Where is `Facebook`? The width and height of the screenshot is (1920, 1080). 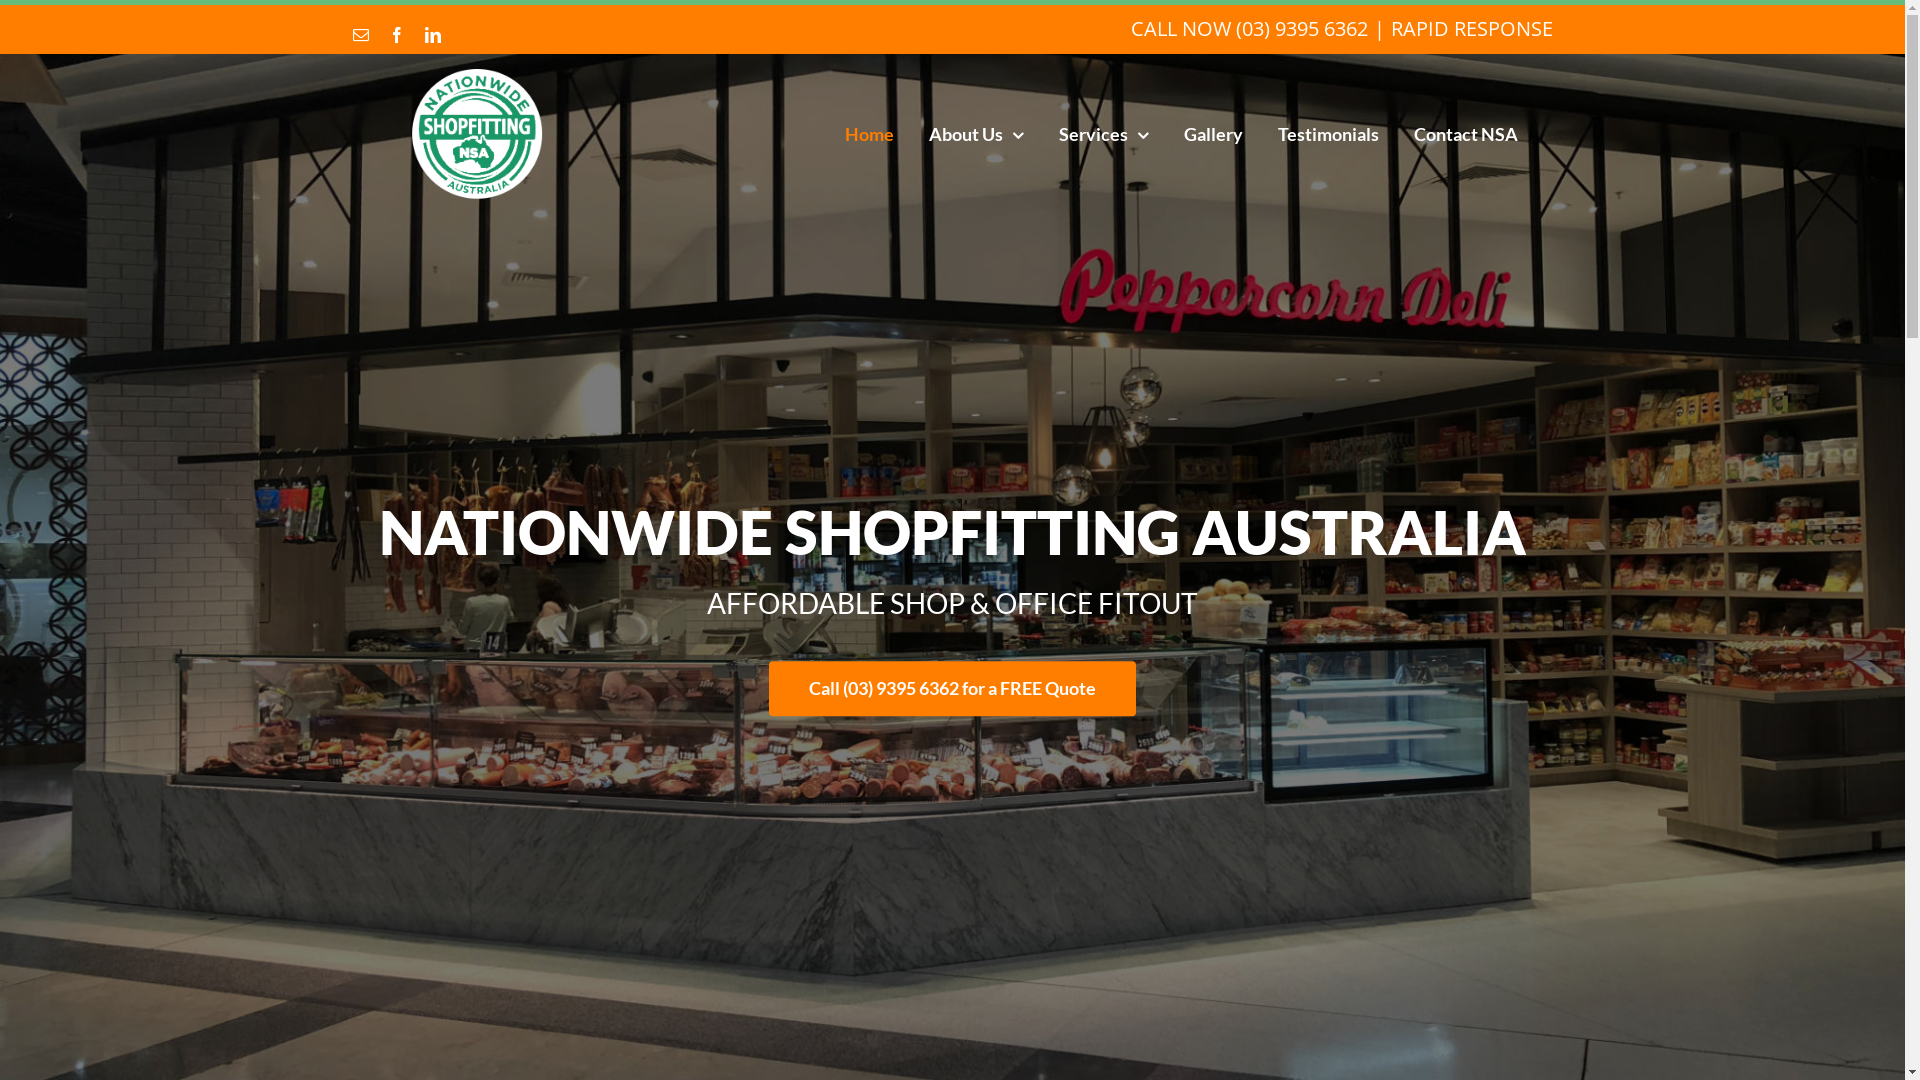 Facebook is located at coordinates (396, 34).